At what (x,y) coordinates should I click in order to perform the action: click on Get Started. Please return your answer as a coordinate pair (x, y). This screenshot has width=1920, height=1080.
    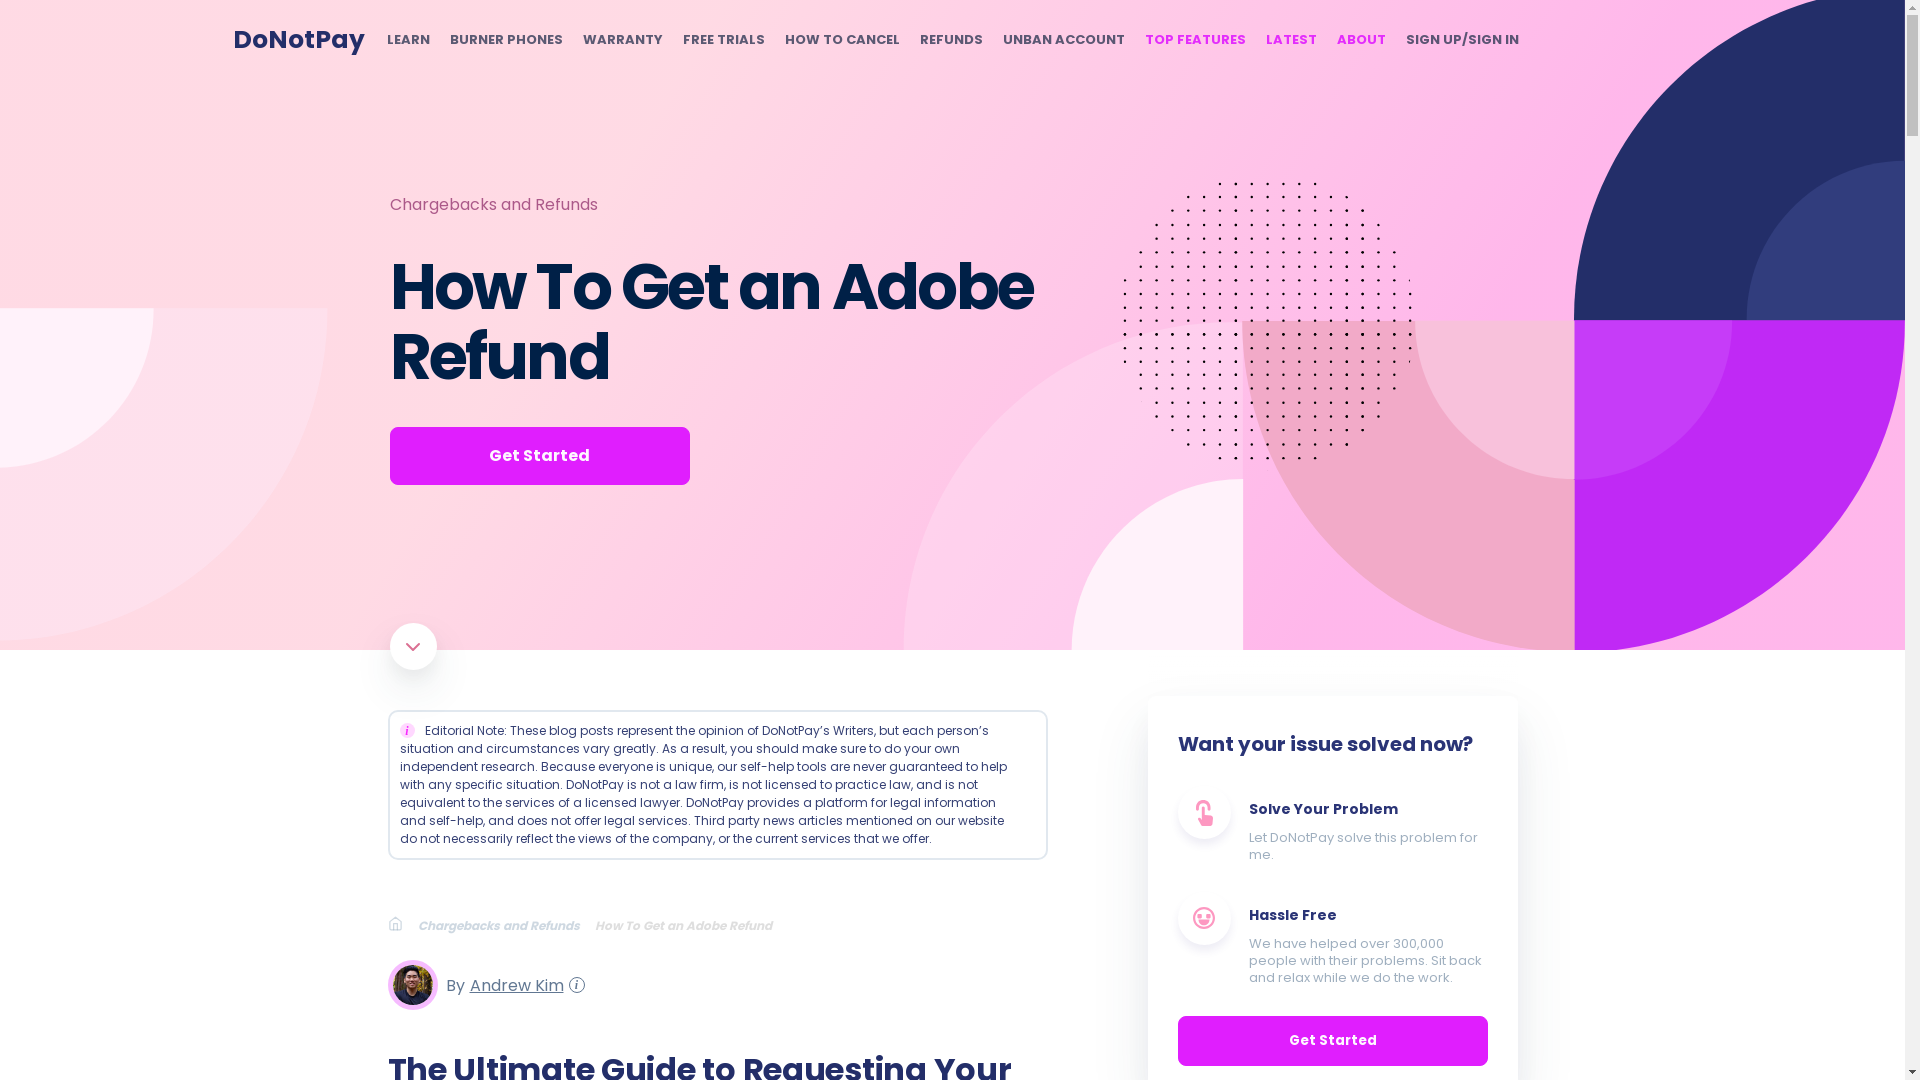
    Looking at the image, I should click on (539, 455).